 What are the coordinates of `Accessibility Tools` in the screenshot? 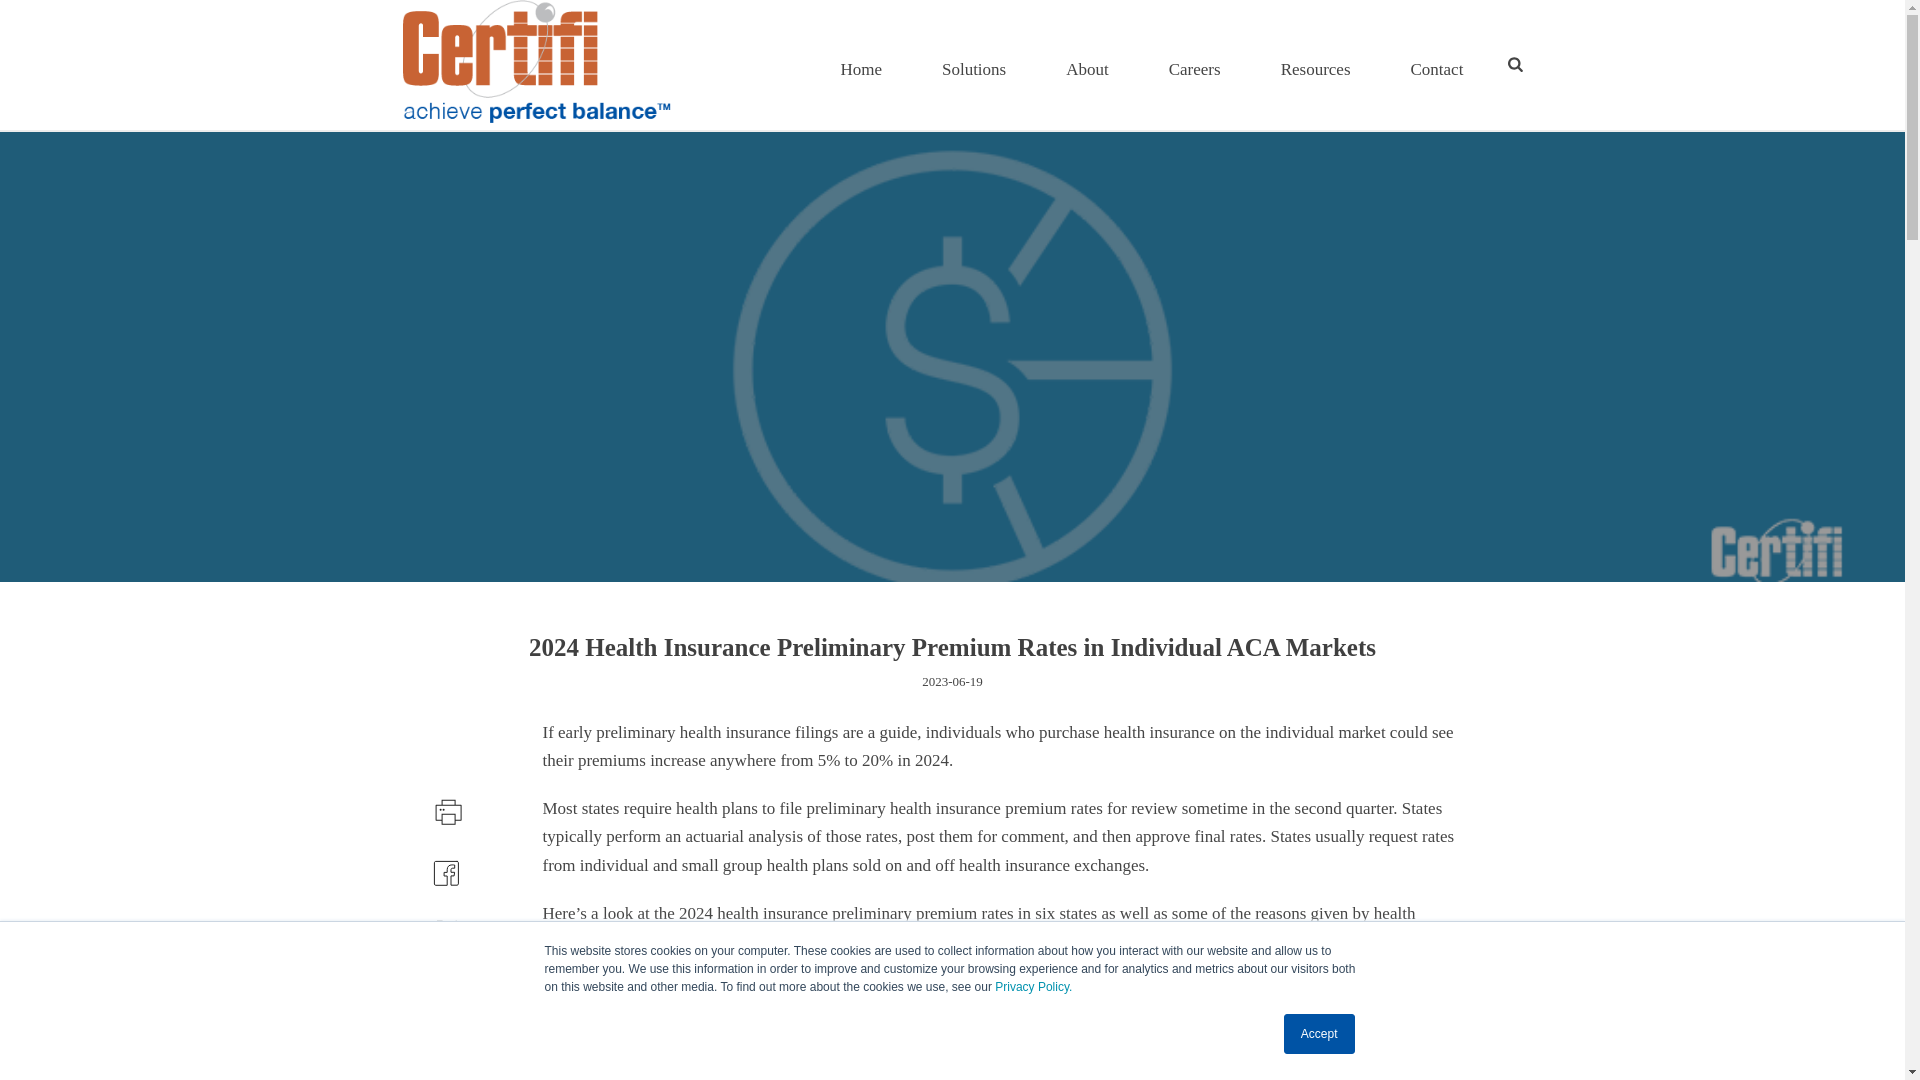 It's located at (1320, 1034).